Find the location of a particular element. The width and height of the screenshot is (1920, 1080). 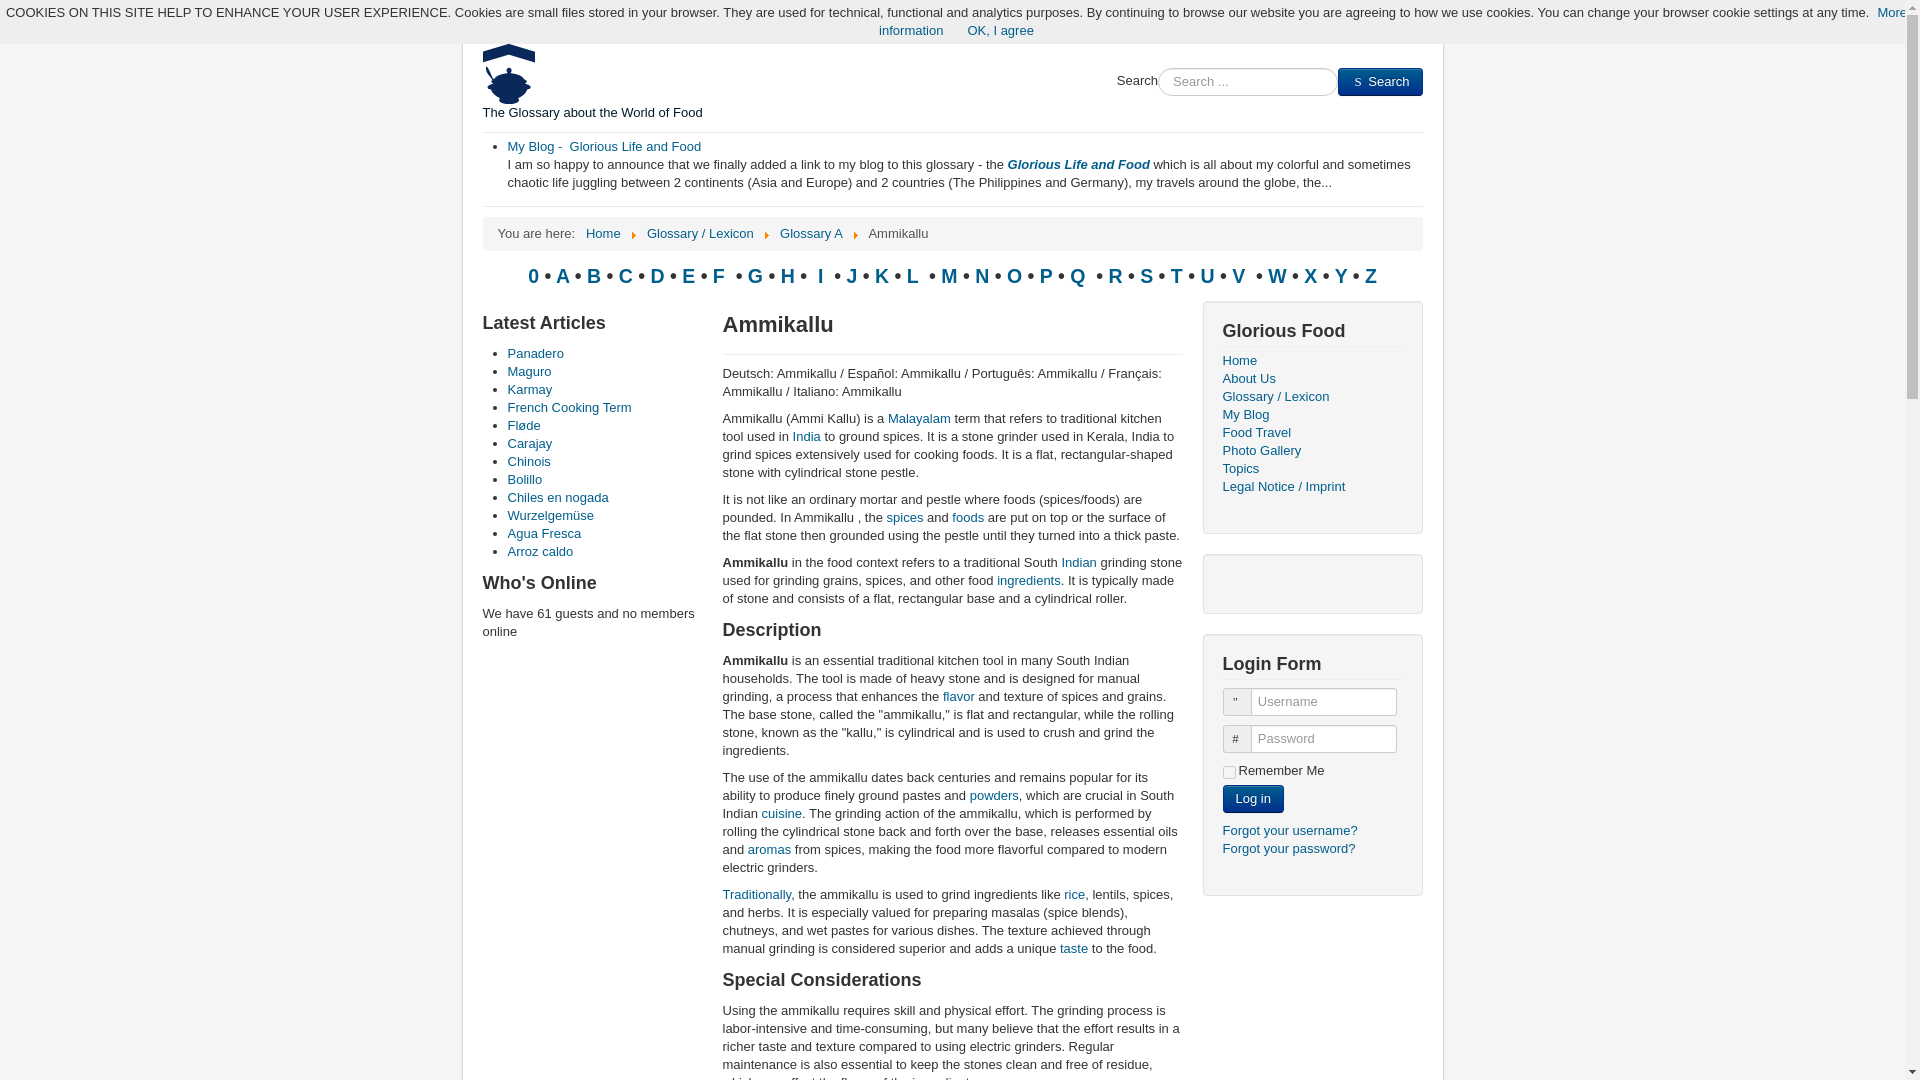

 J  is located at coordinates (851, 276).